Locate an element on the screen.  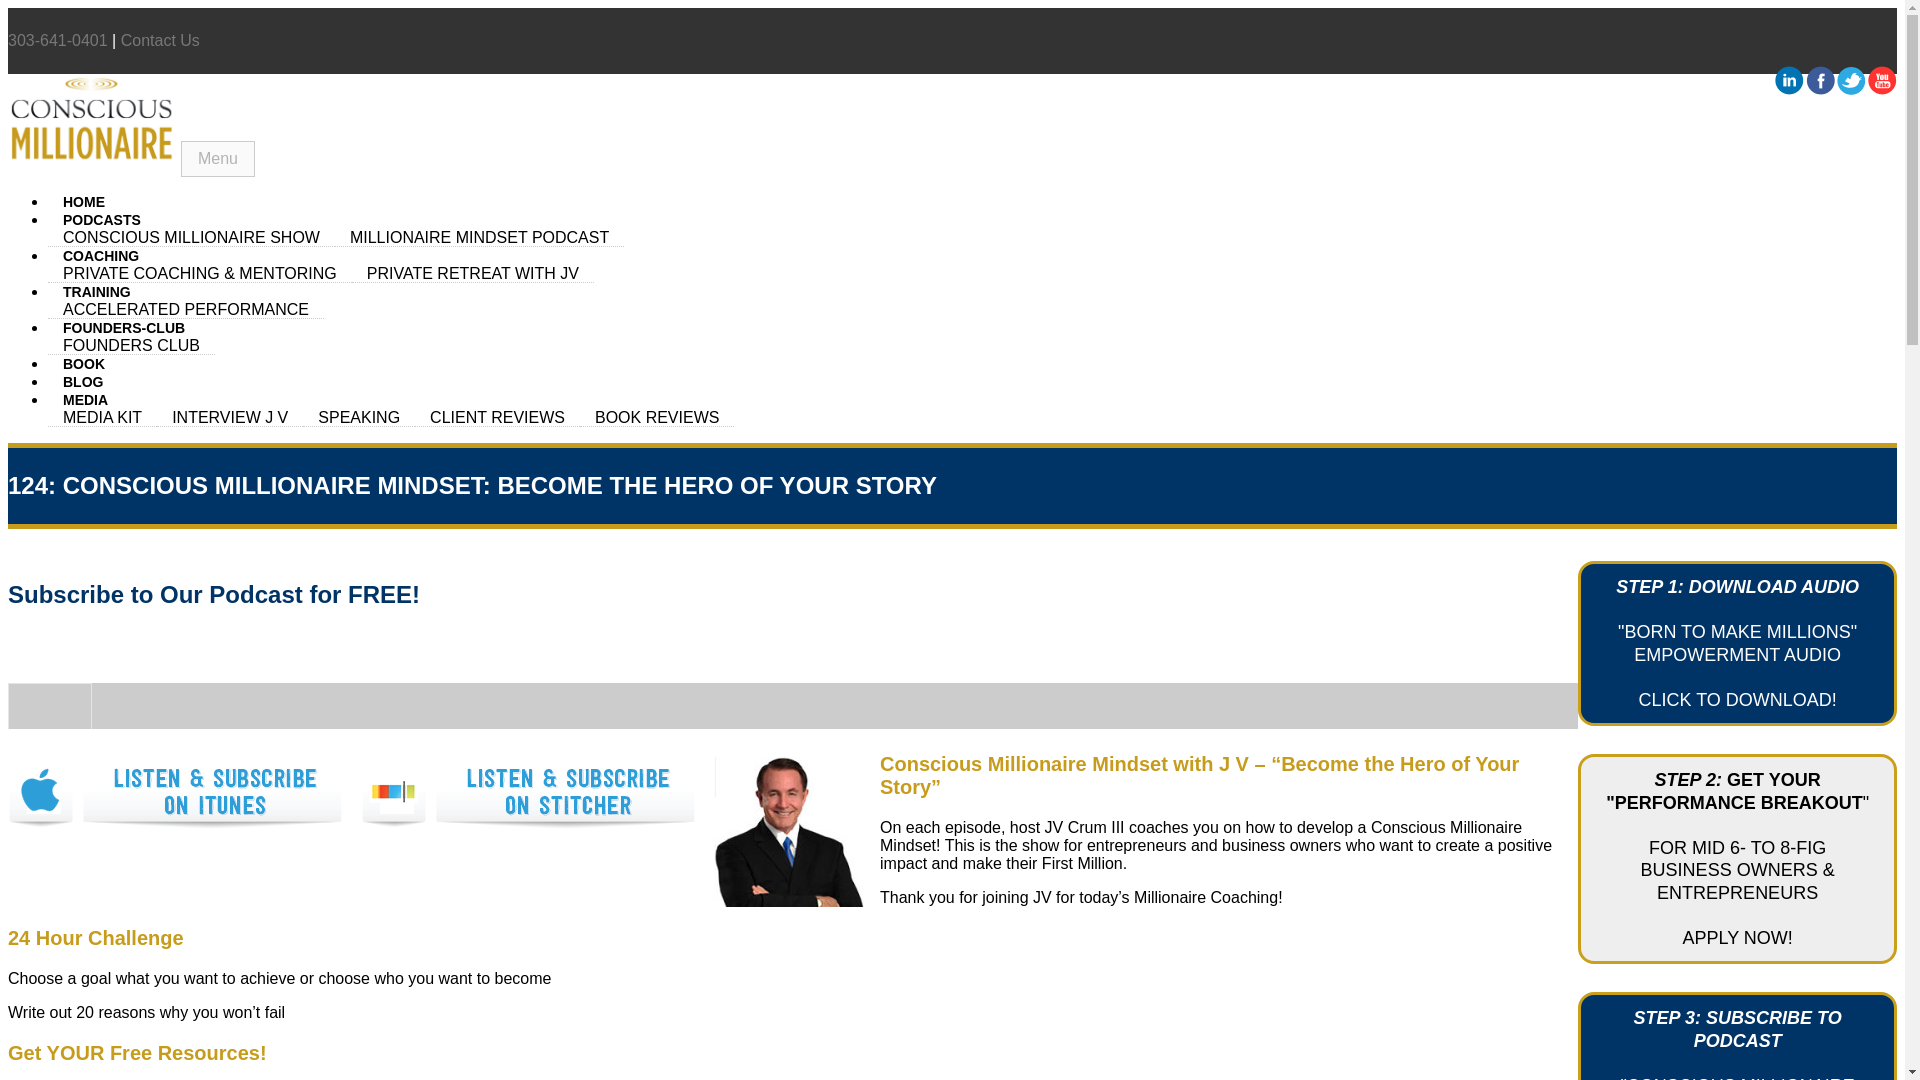
MEDIA KIT is located at coordinates (102, 418).